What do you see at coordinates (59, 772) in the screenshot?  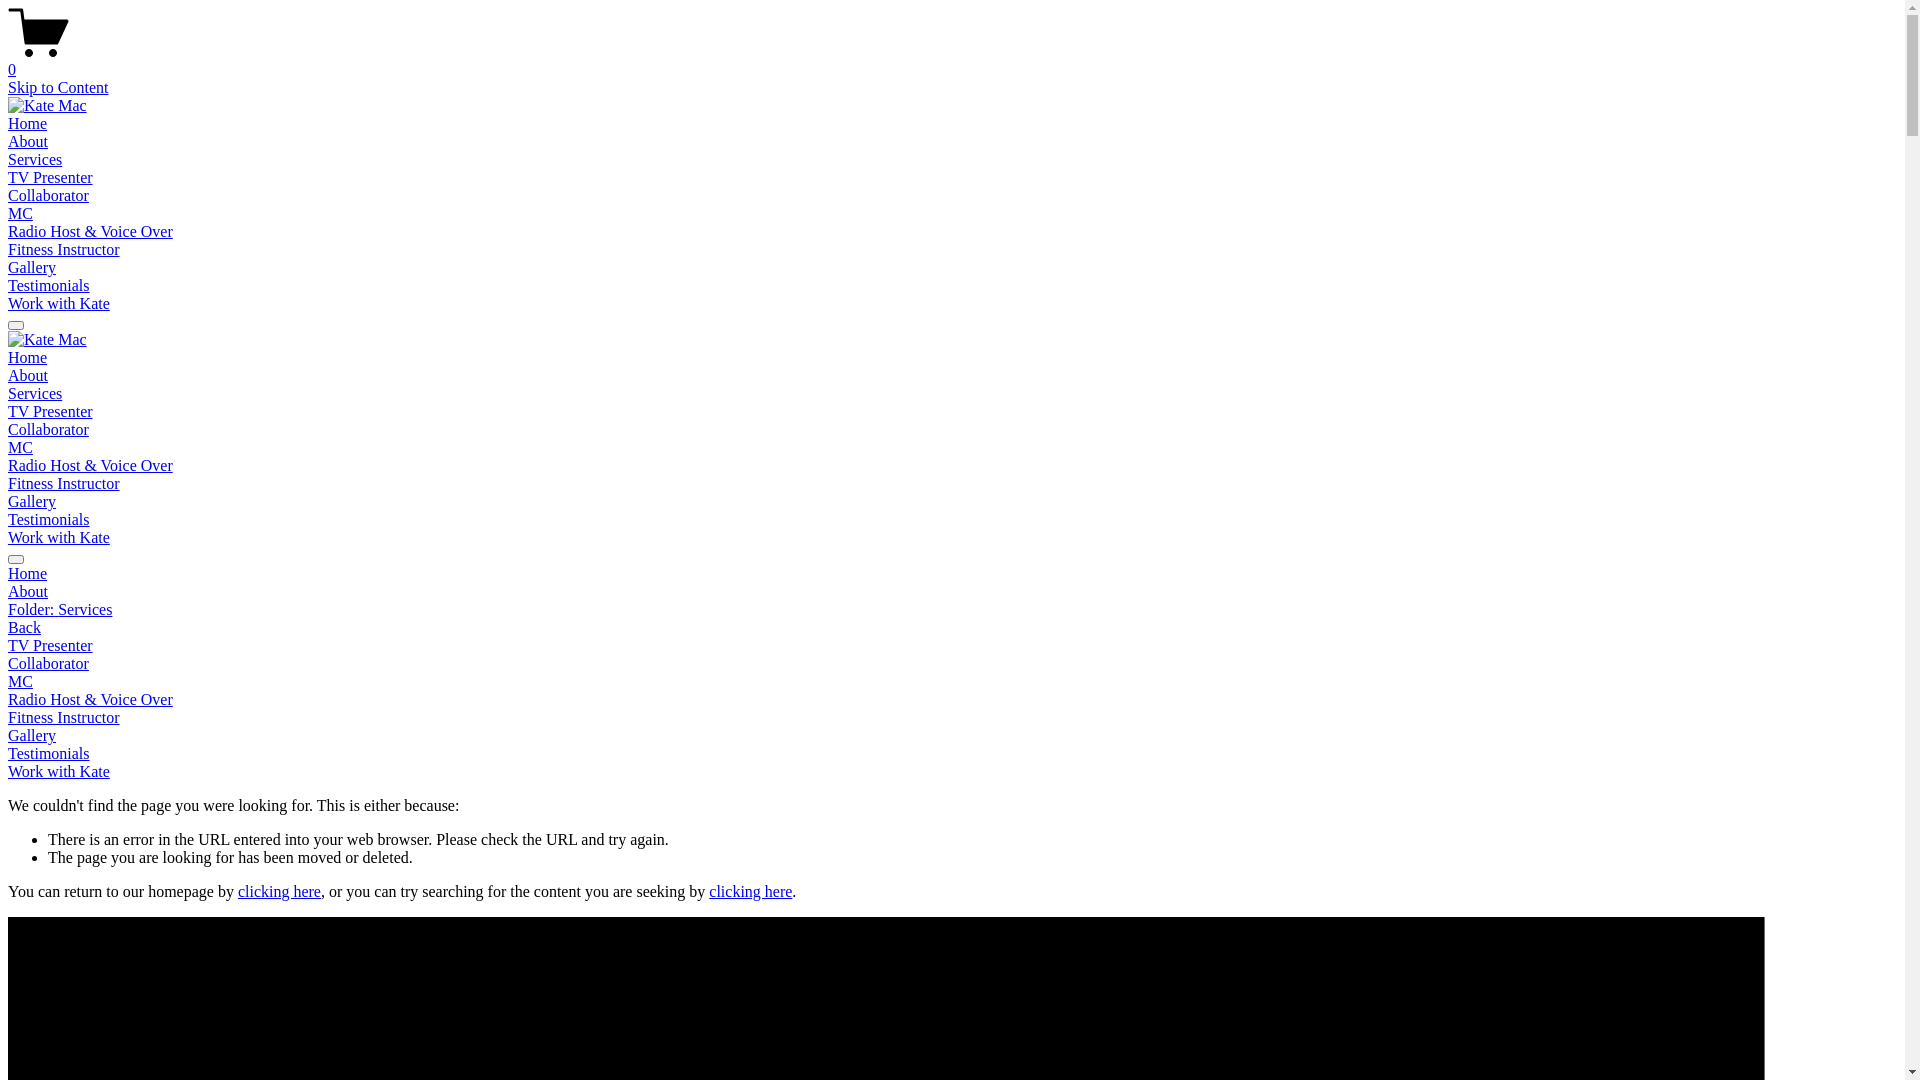 I see `Work with Kate` at bounding box center [59, 772].